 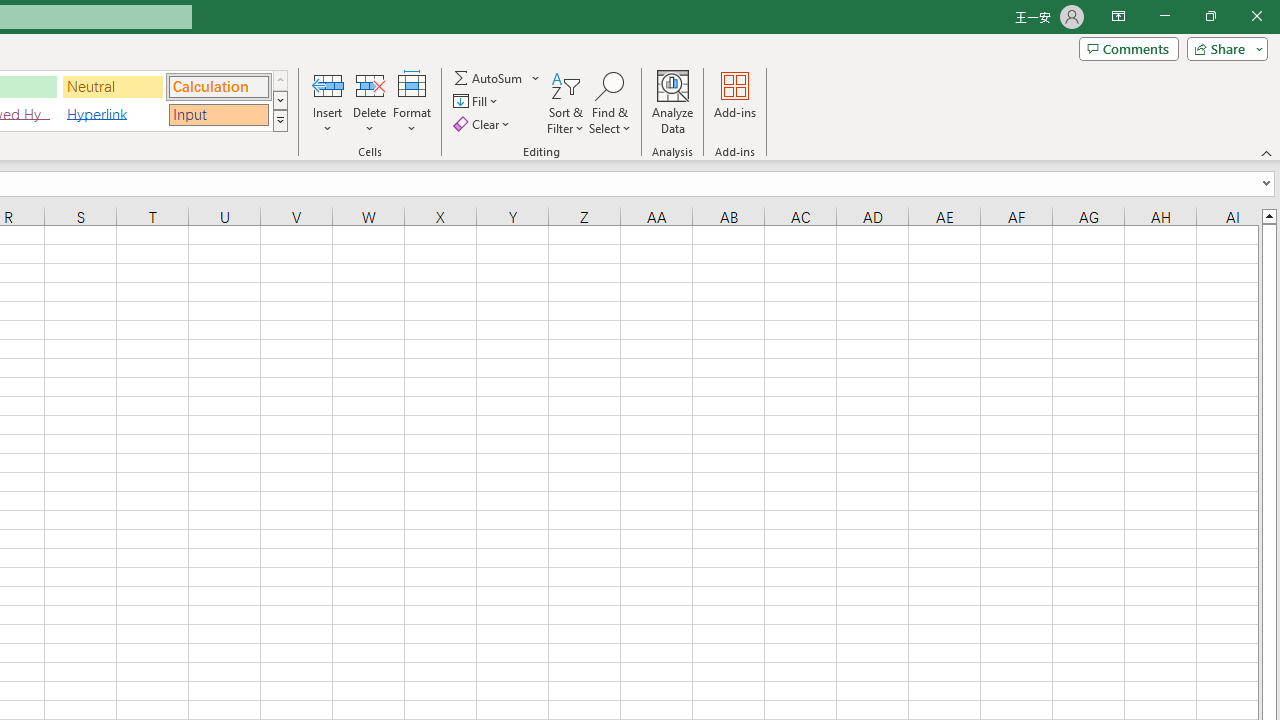 What do you see at coordinates (218, 114) in the screenshot?
I see `Input` at bounding box center [218, 114].